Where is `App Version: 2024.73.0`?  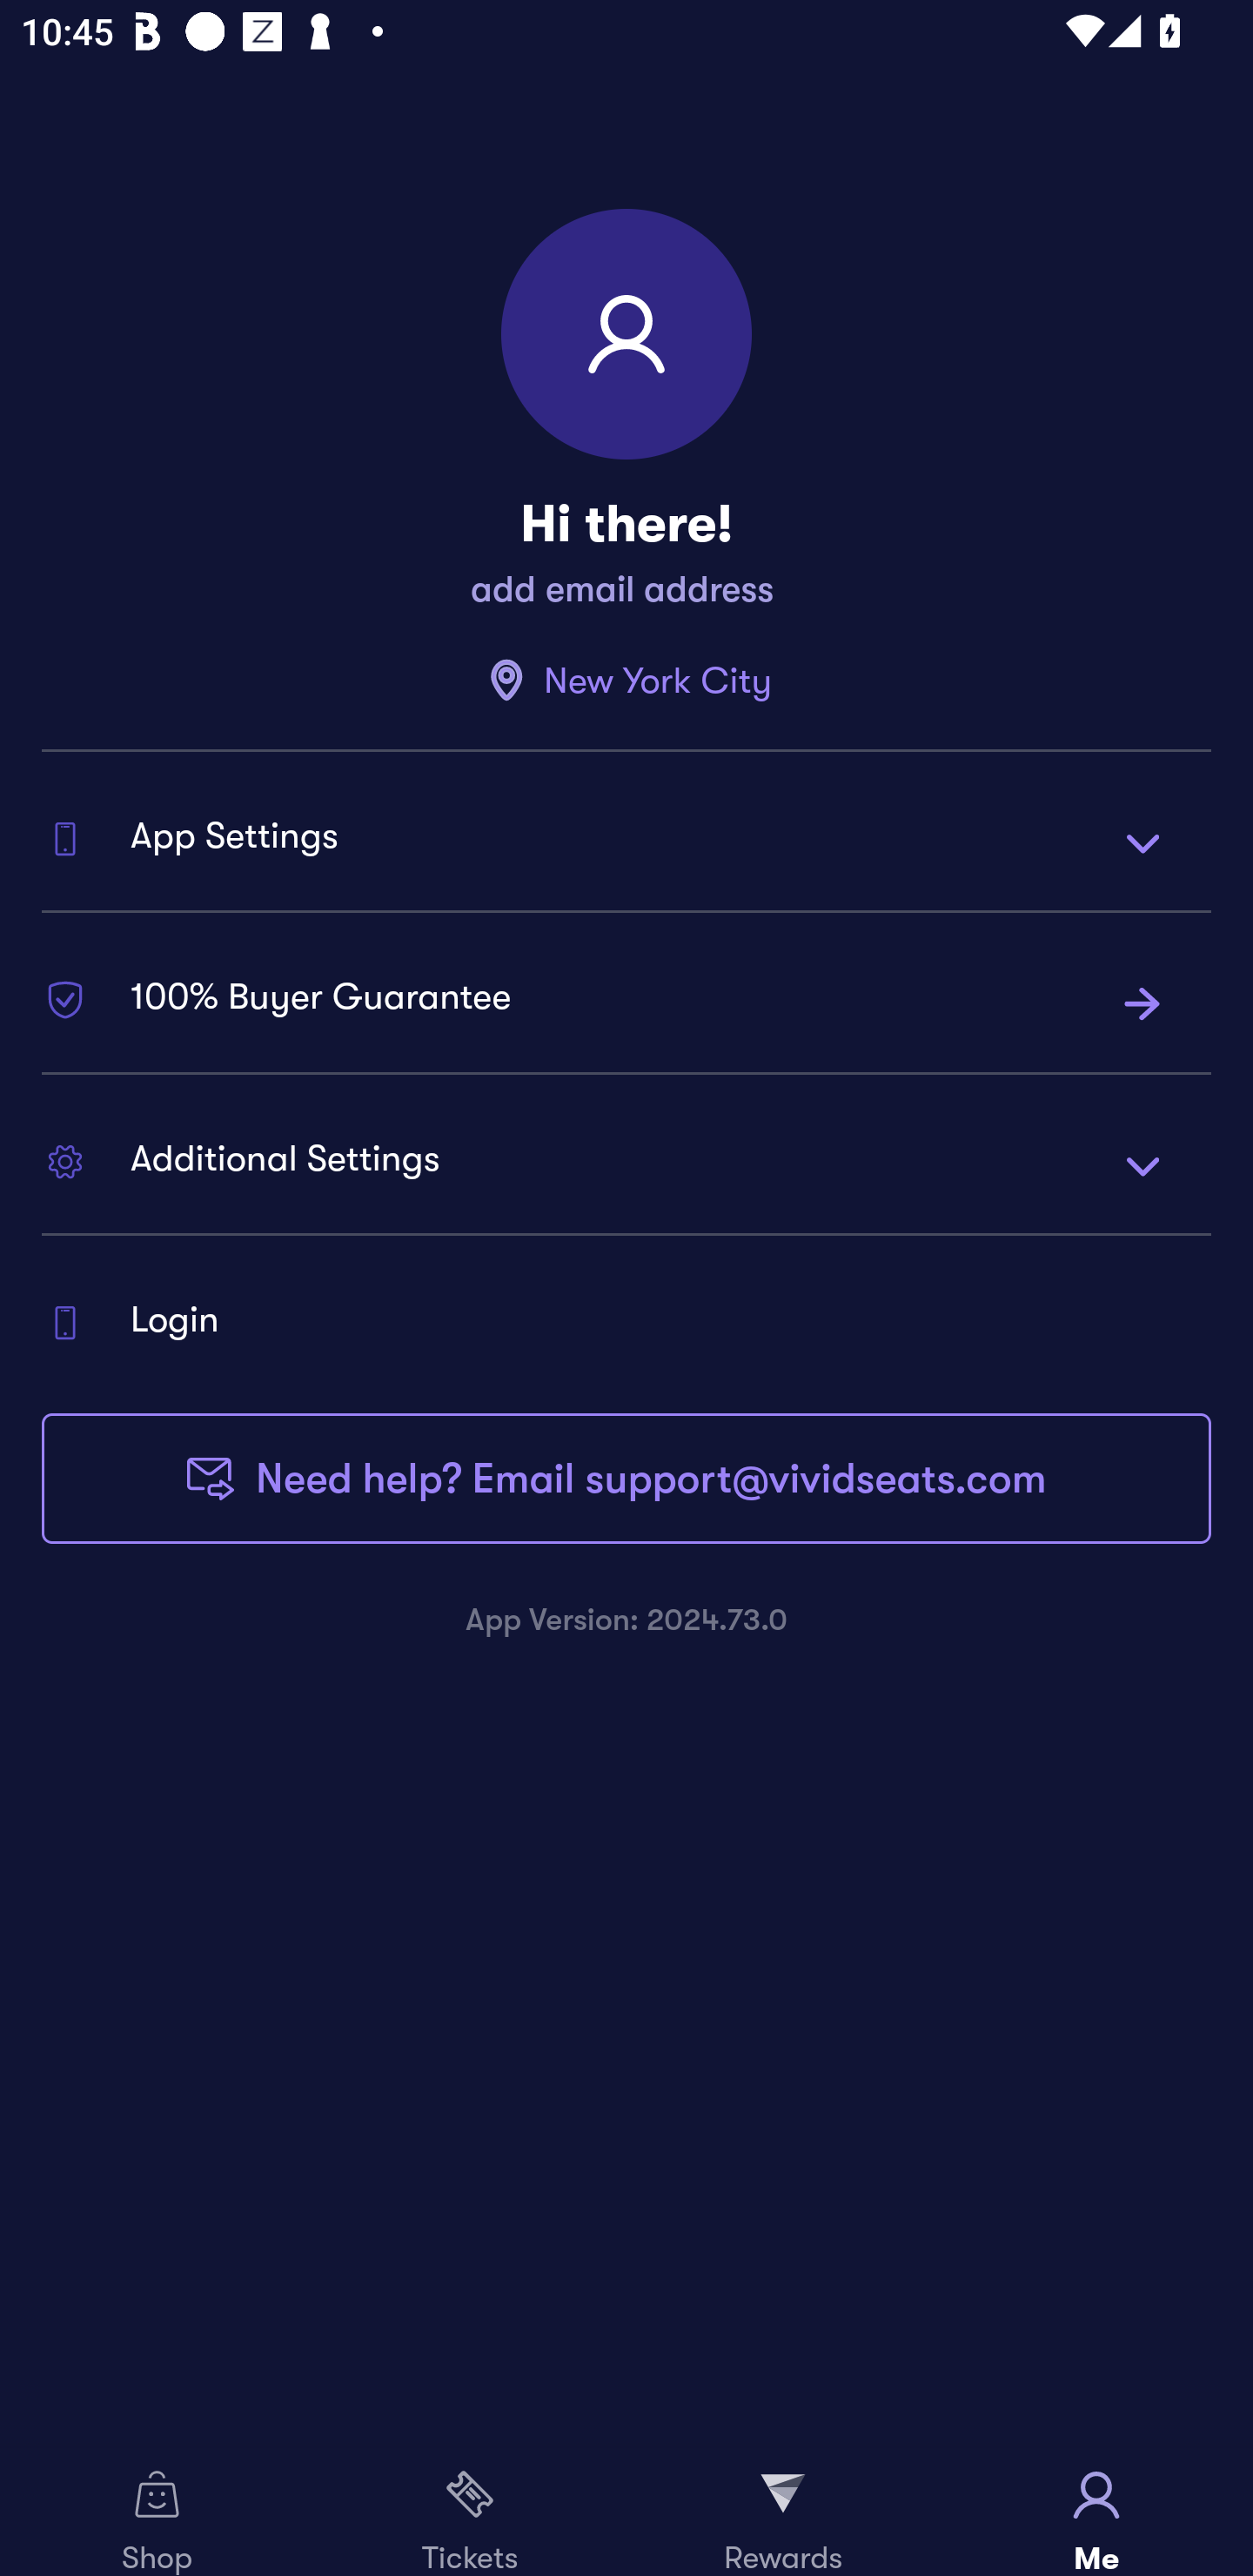 App Version: 2024.73.0 is located at coordinates (626, 1619).